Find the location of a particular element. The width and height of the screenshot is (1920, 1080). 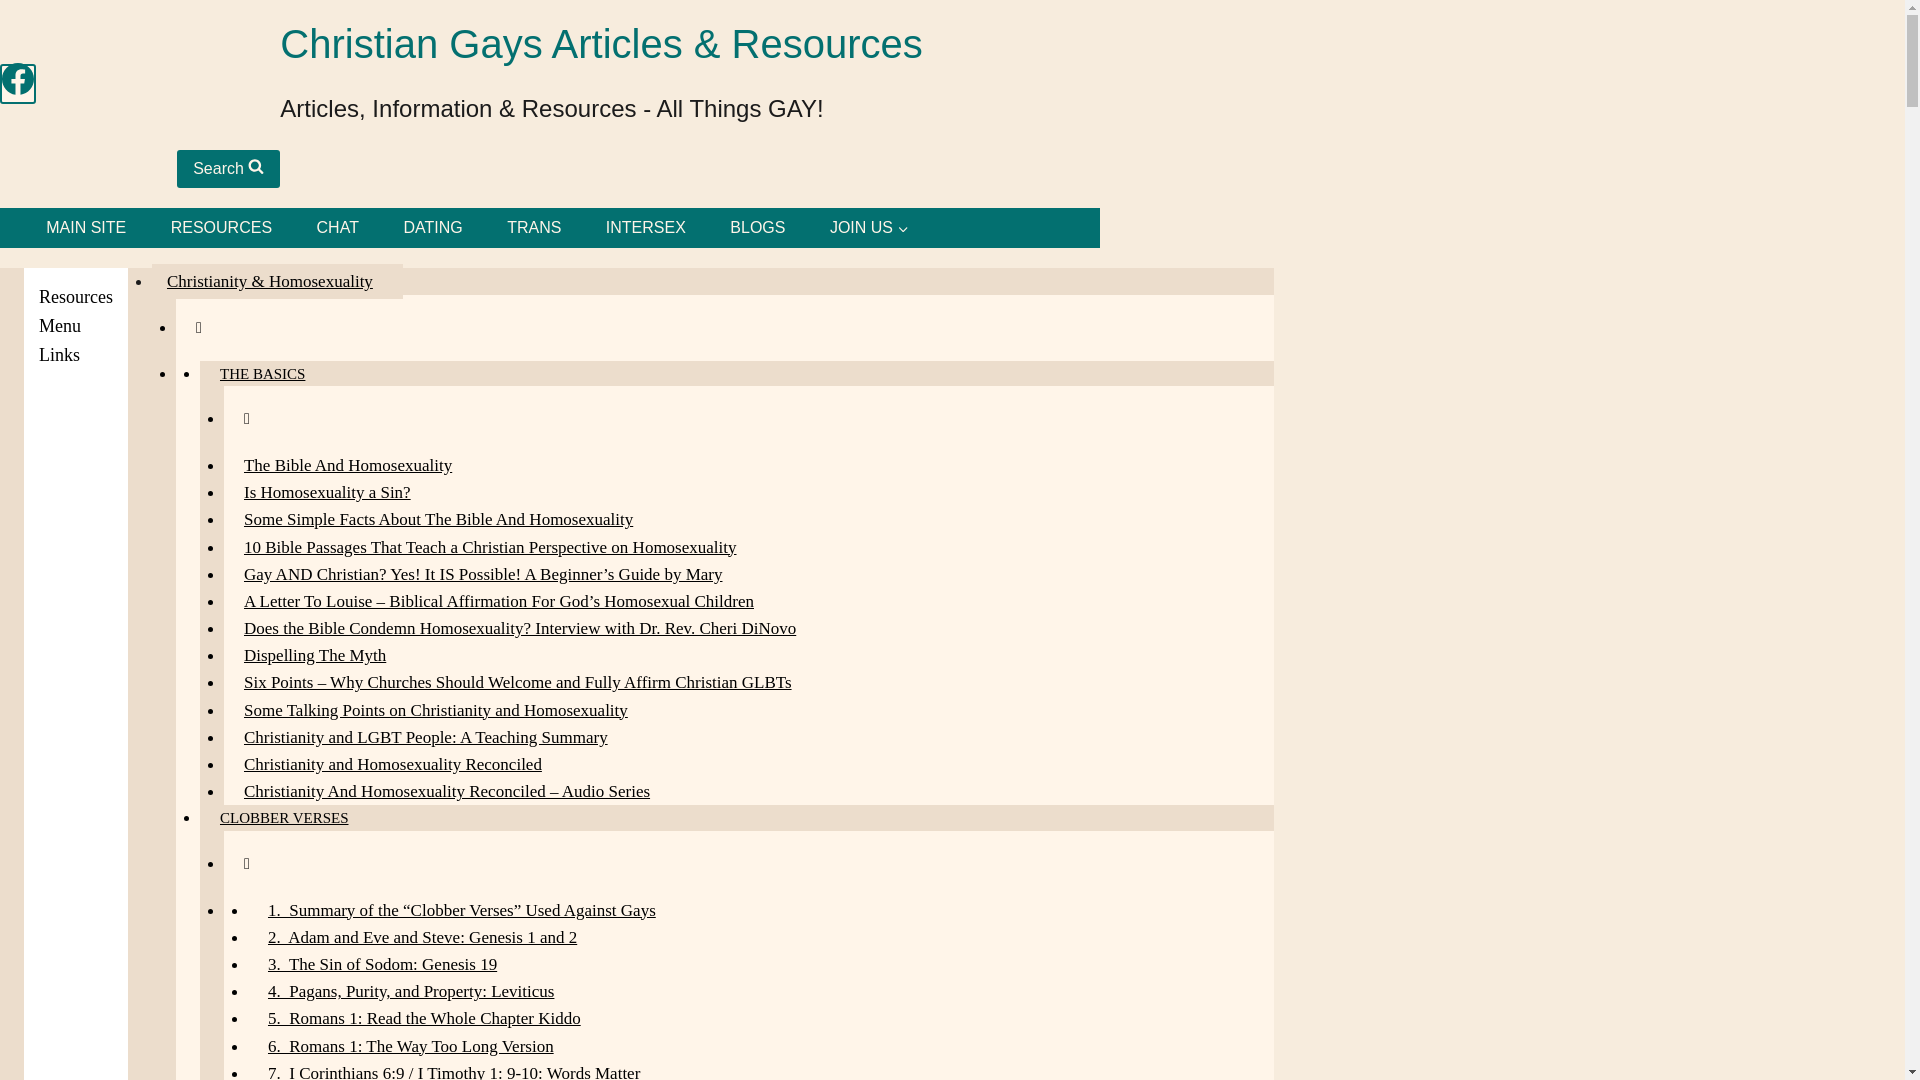

DATING is located at coordinates (432, 228).